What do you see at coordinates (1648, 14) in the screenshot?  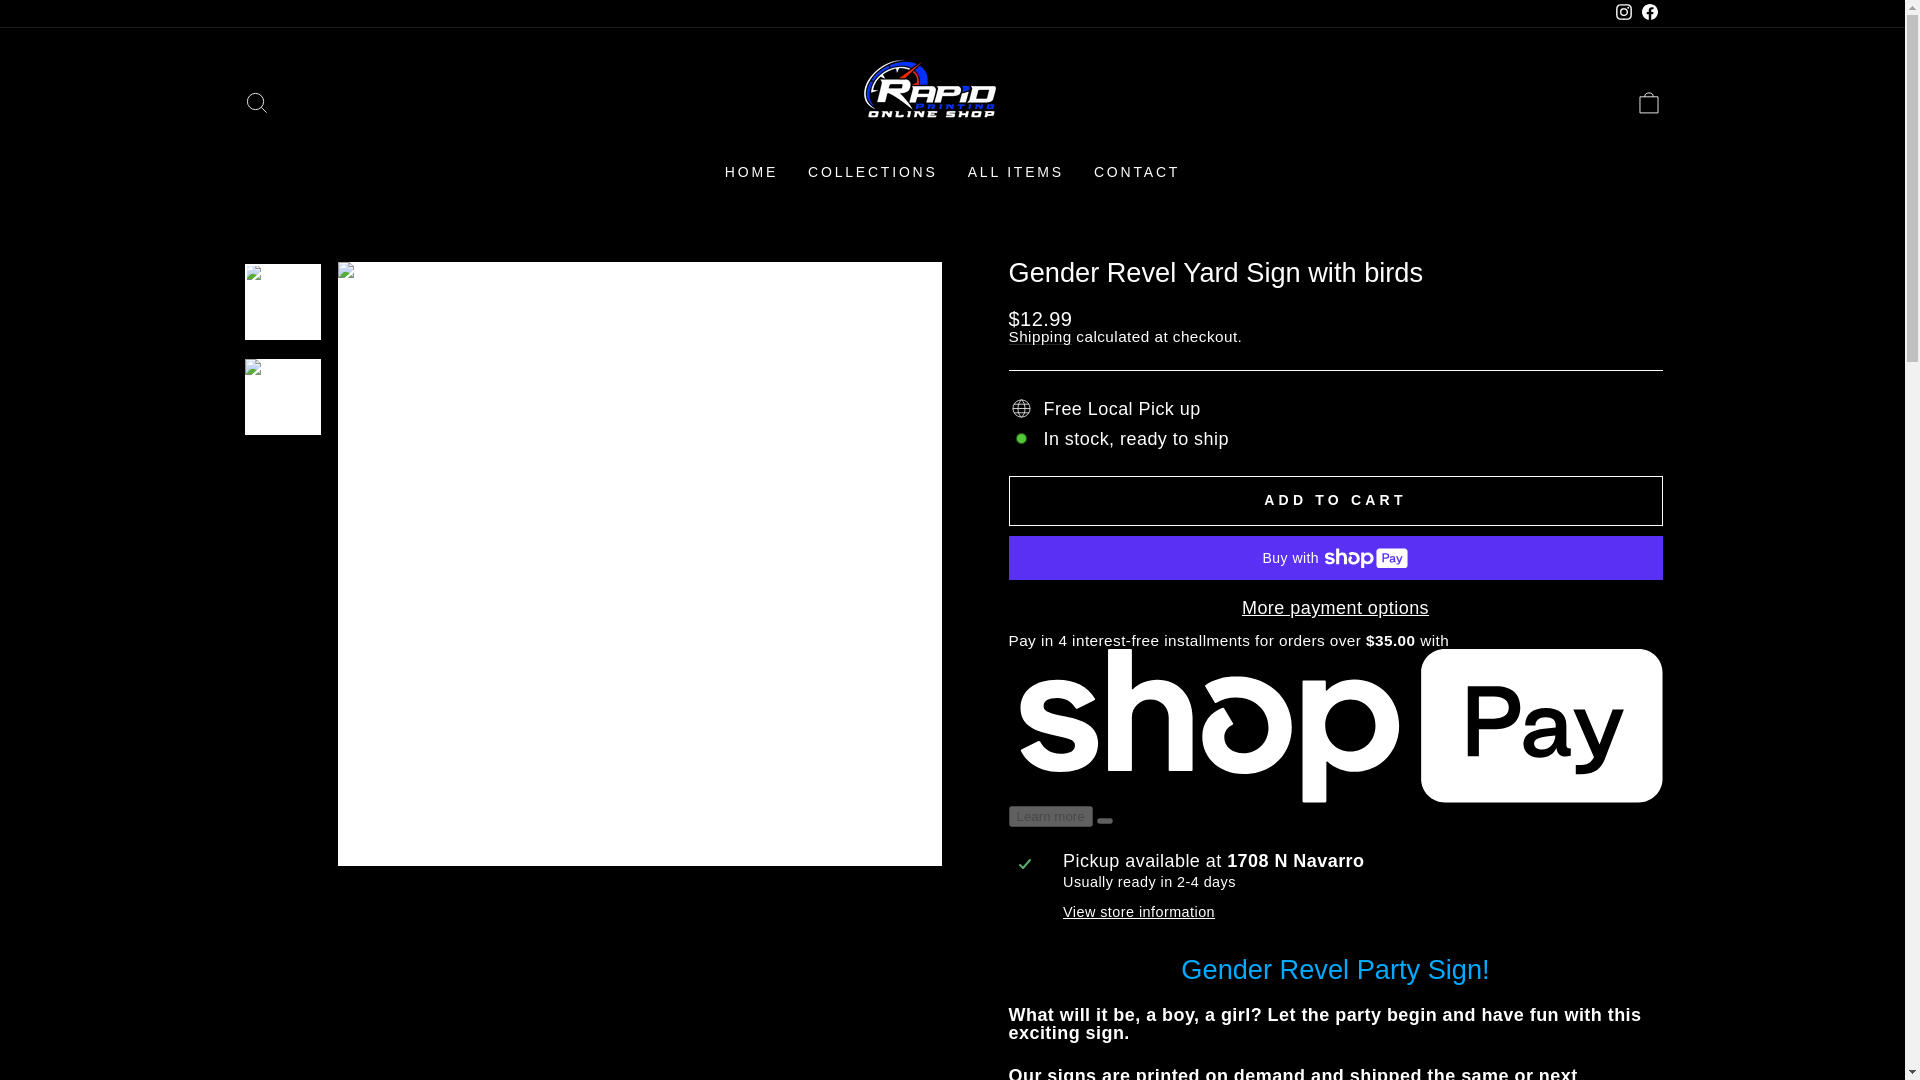 I see `Facebook` at bounding box center [1648, 14].